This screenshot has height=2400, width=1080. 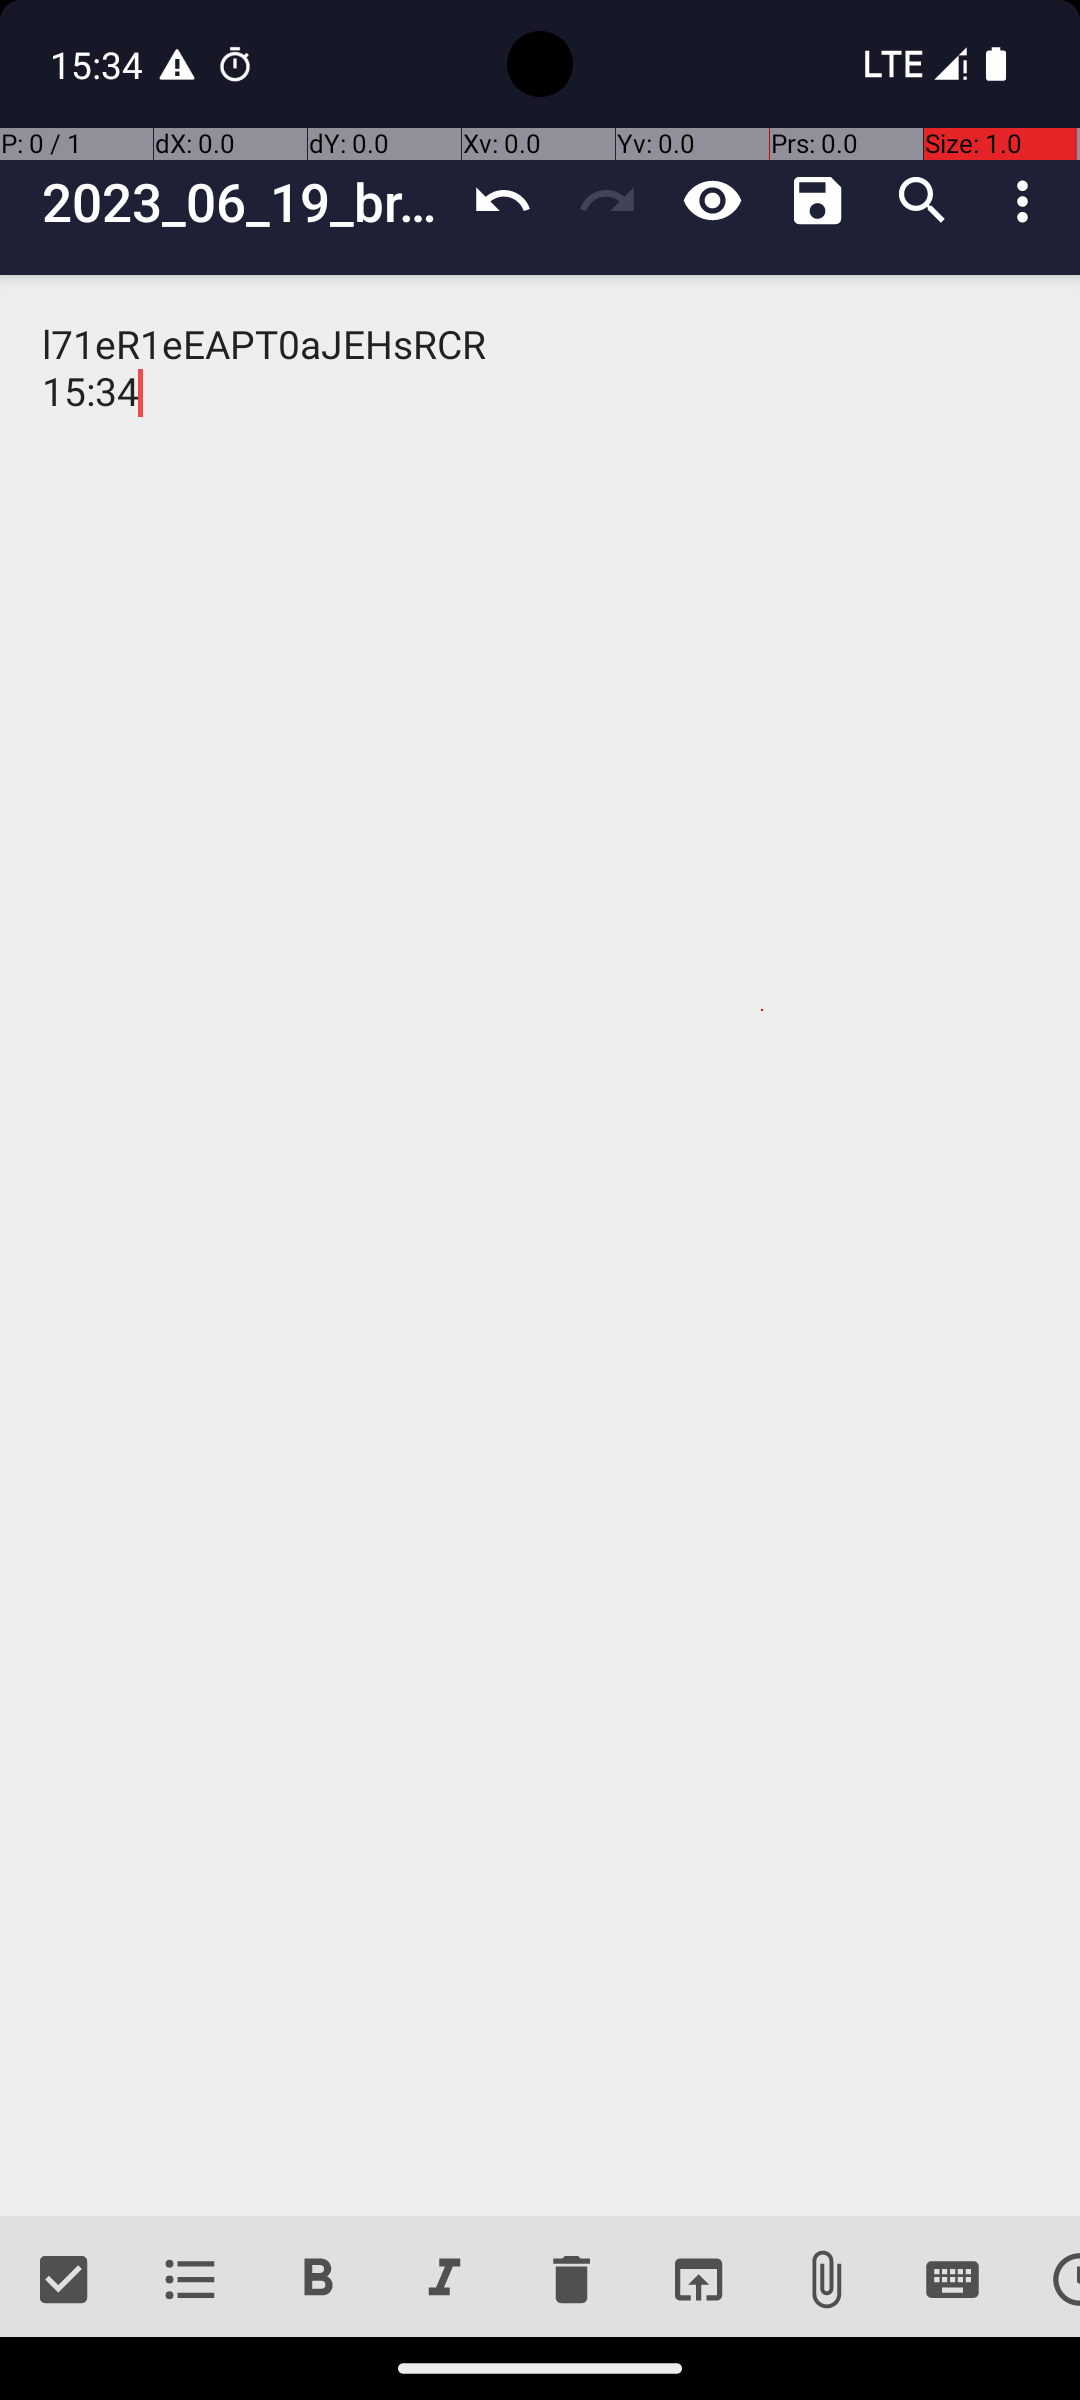 I want to click on Bold, so click(x=318, y=2280).